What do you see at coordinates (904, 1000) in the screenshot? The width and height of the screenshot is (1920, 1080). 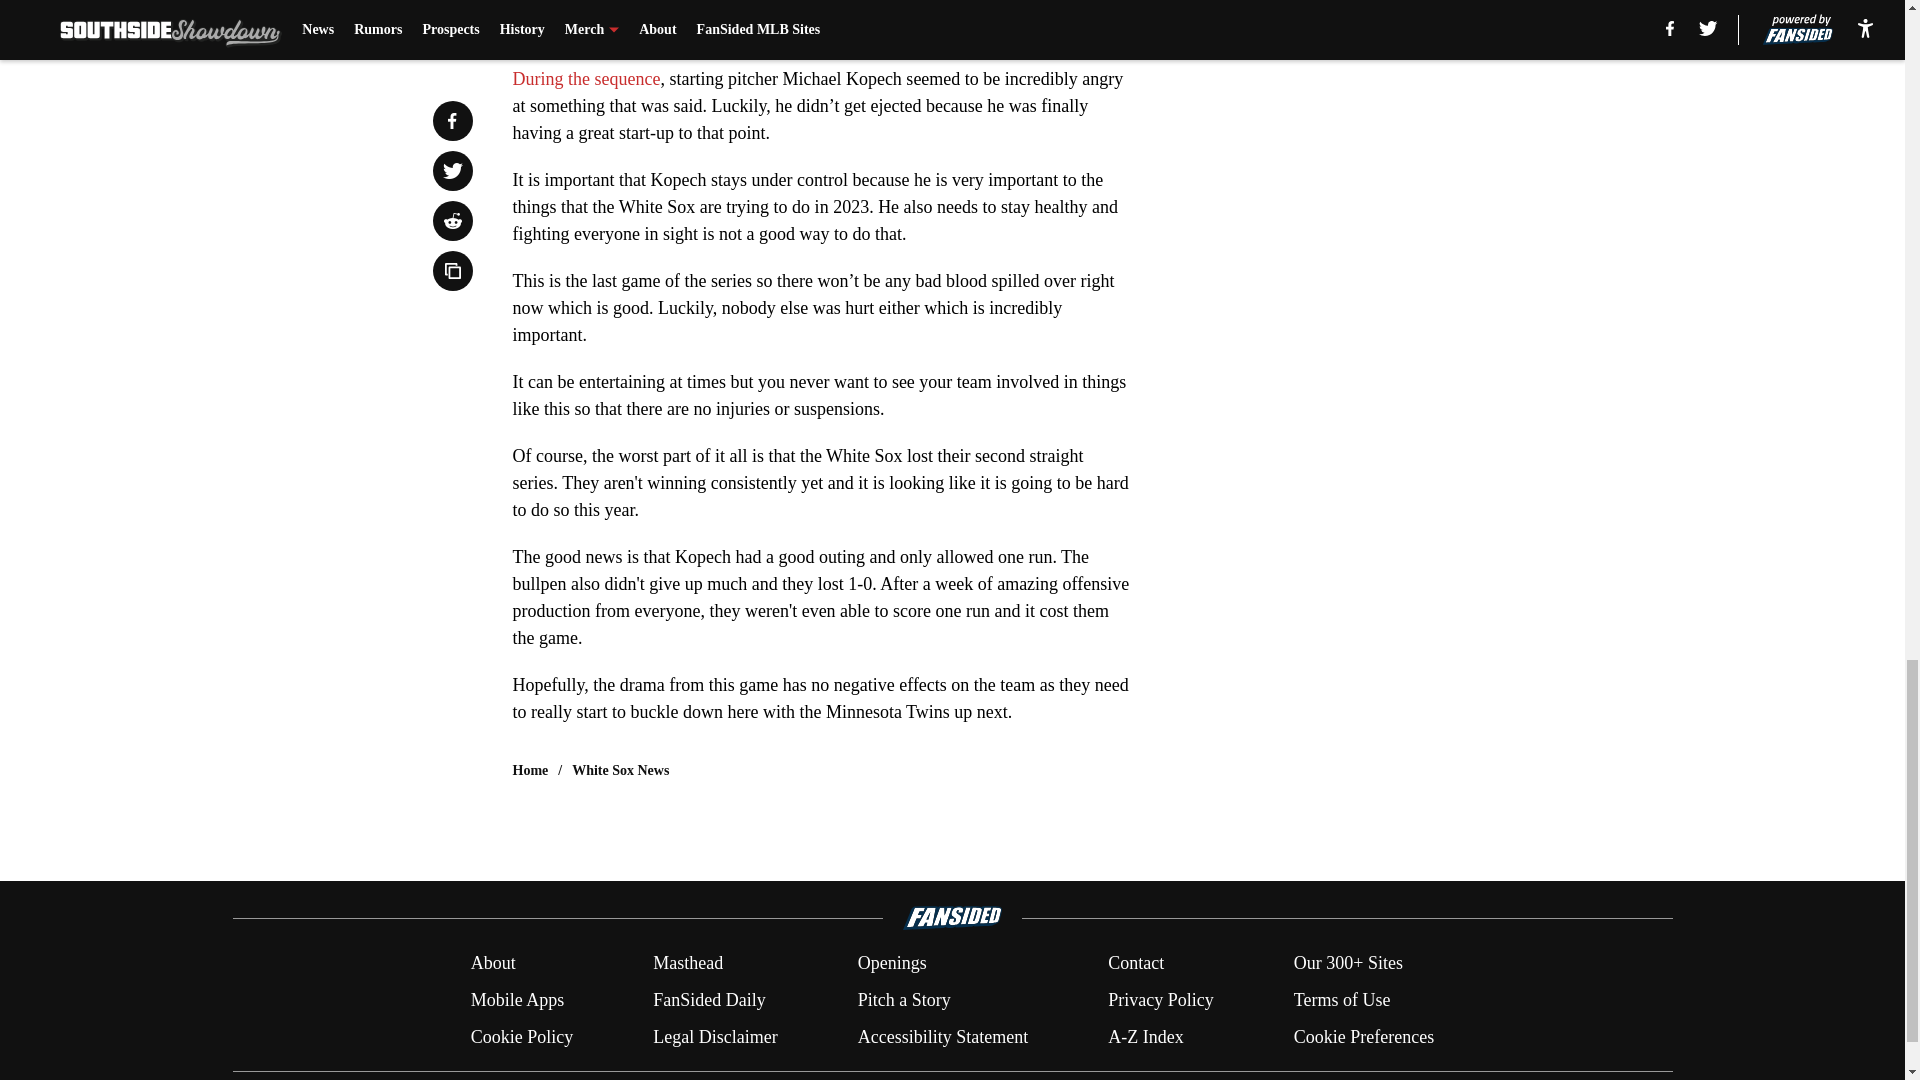 I see `Pitch a Story` at bounding box center [904, 1000].